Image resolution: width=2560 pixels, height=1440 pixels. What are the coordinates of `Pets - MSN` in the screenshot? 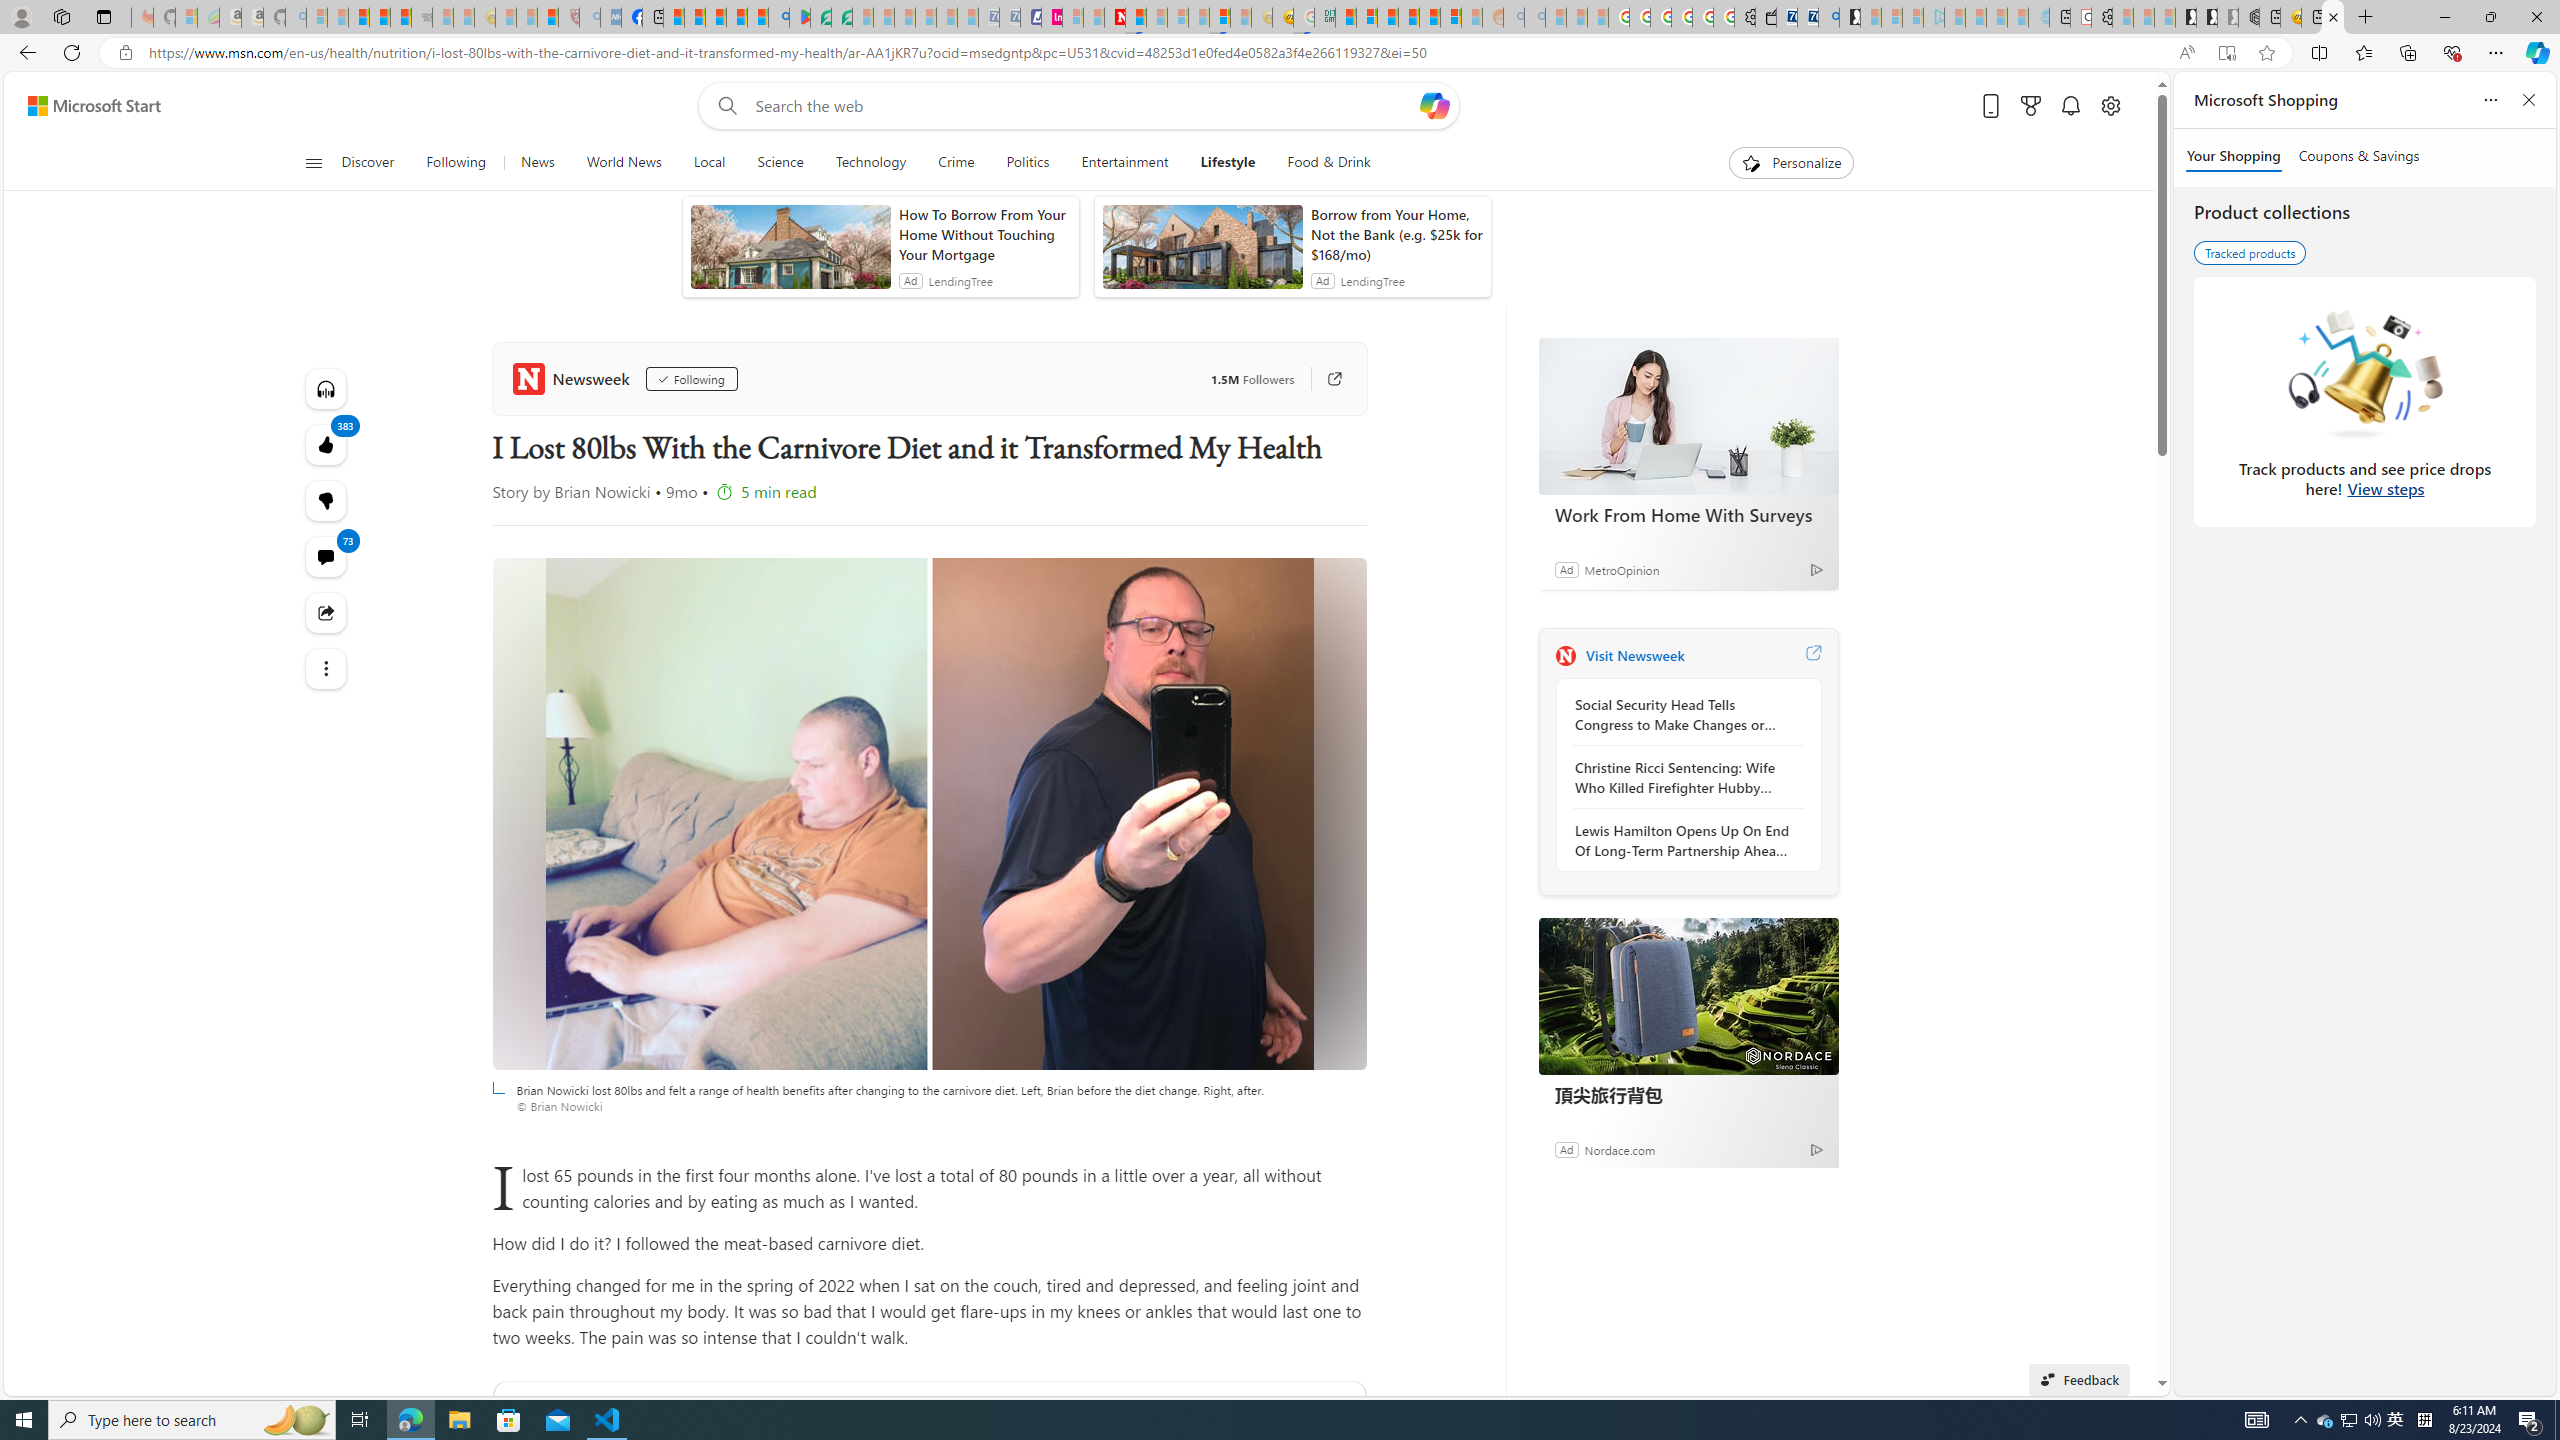 It's located at (736, 17).